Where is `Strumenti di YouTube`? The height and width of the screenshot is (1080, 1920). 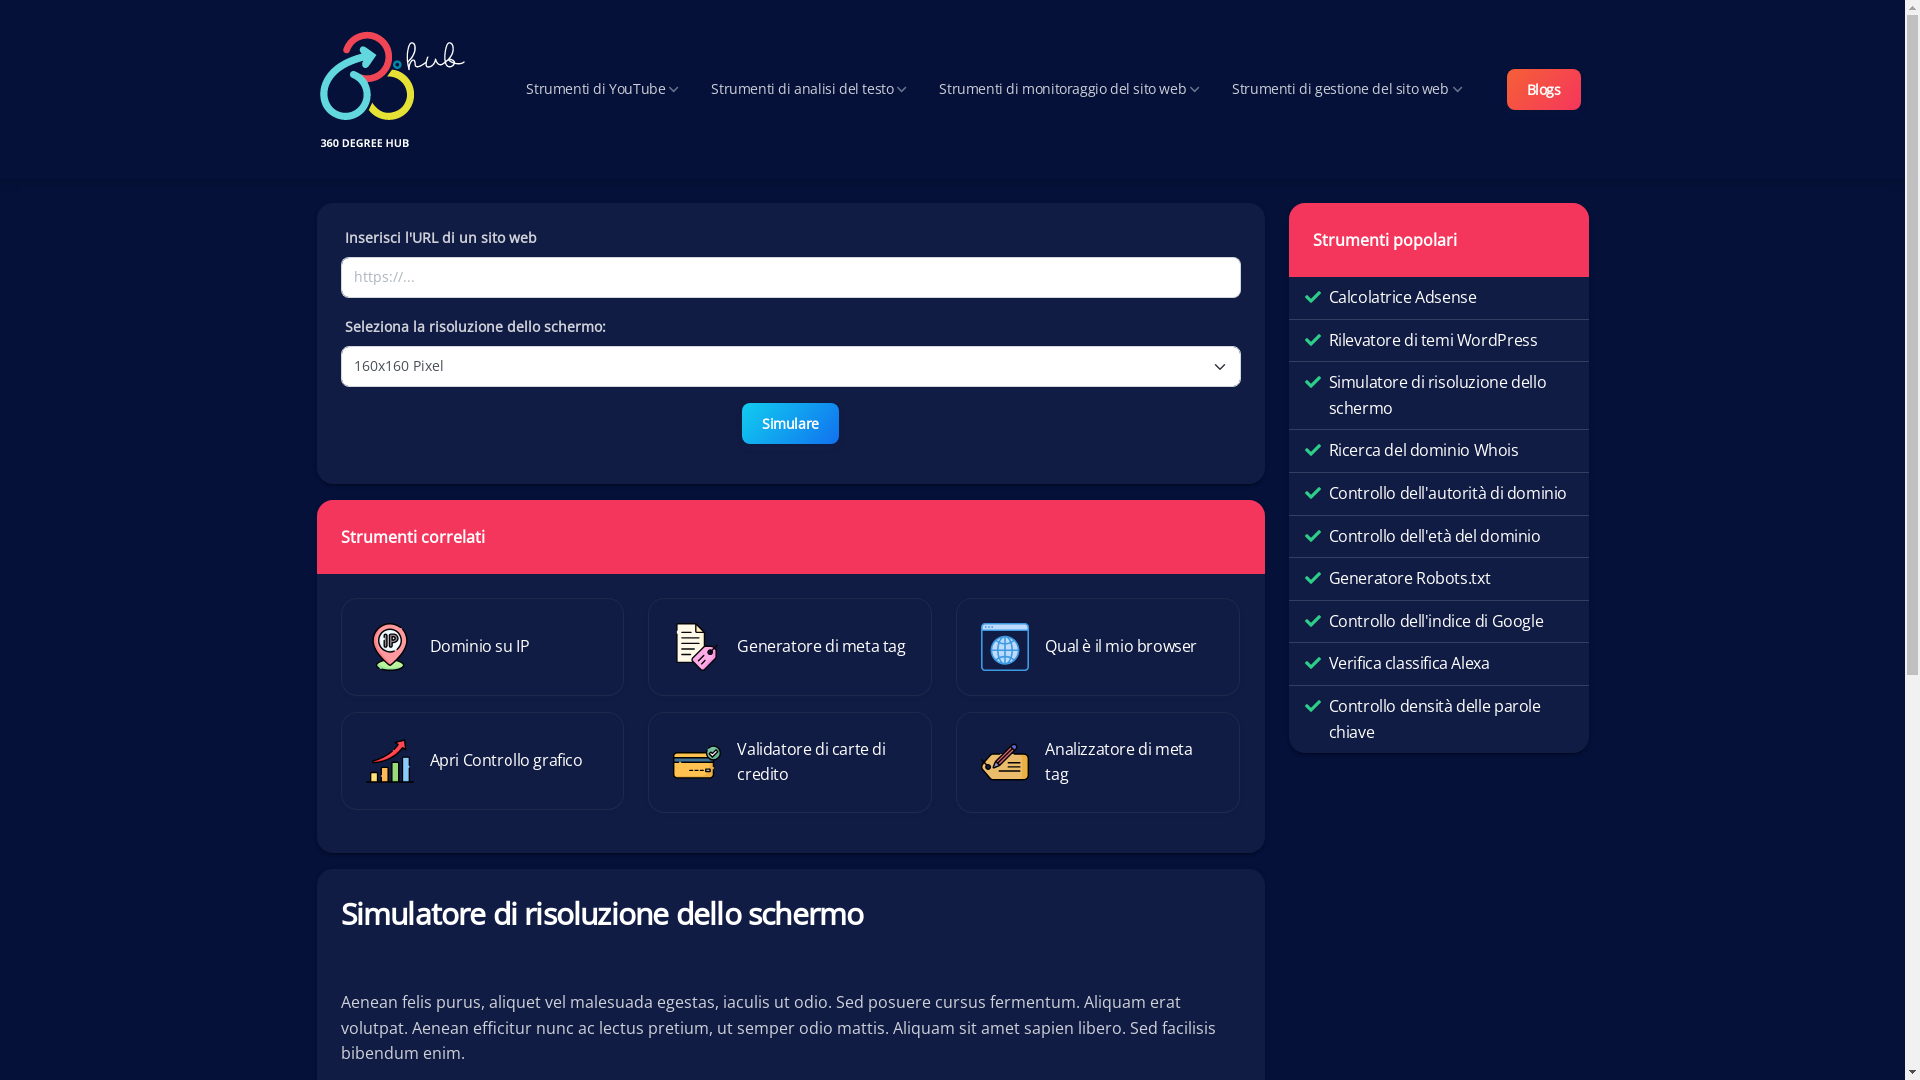 Strumenti di YouTube is located at coordinates (602, 89).